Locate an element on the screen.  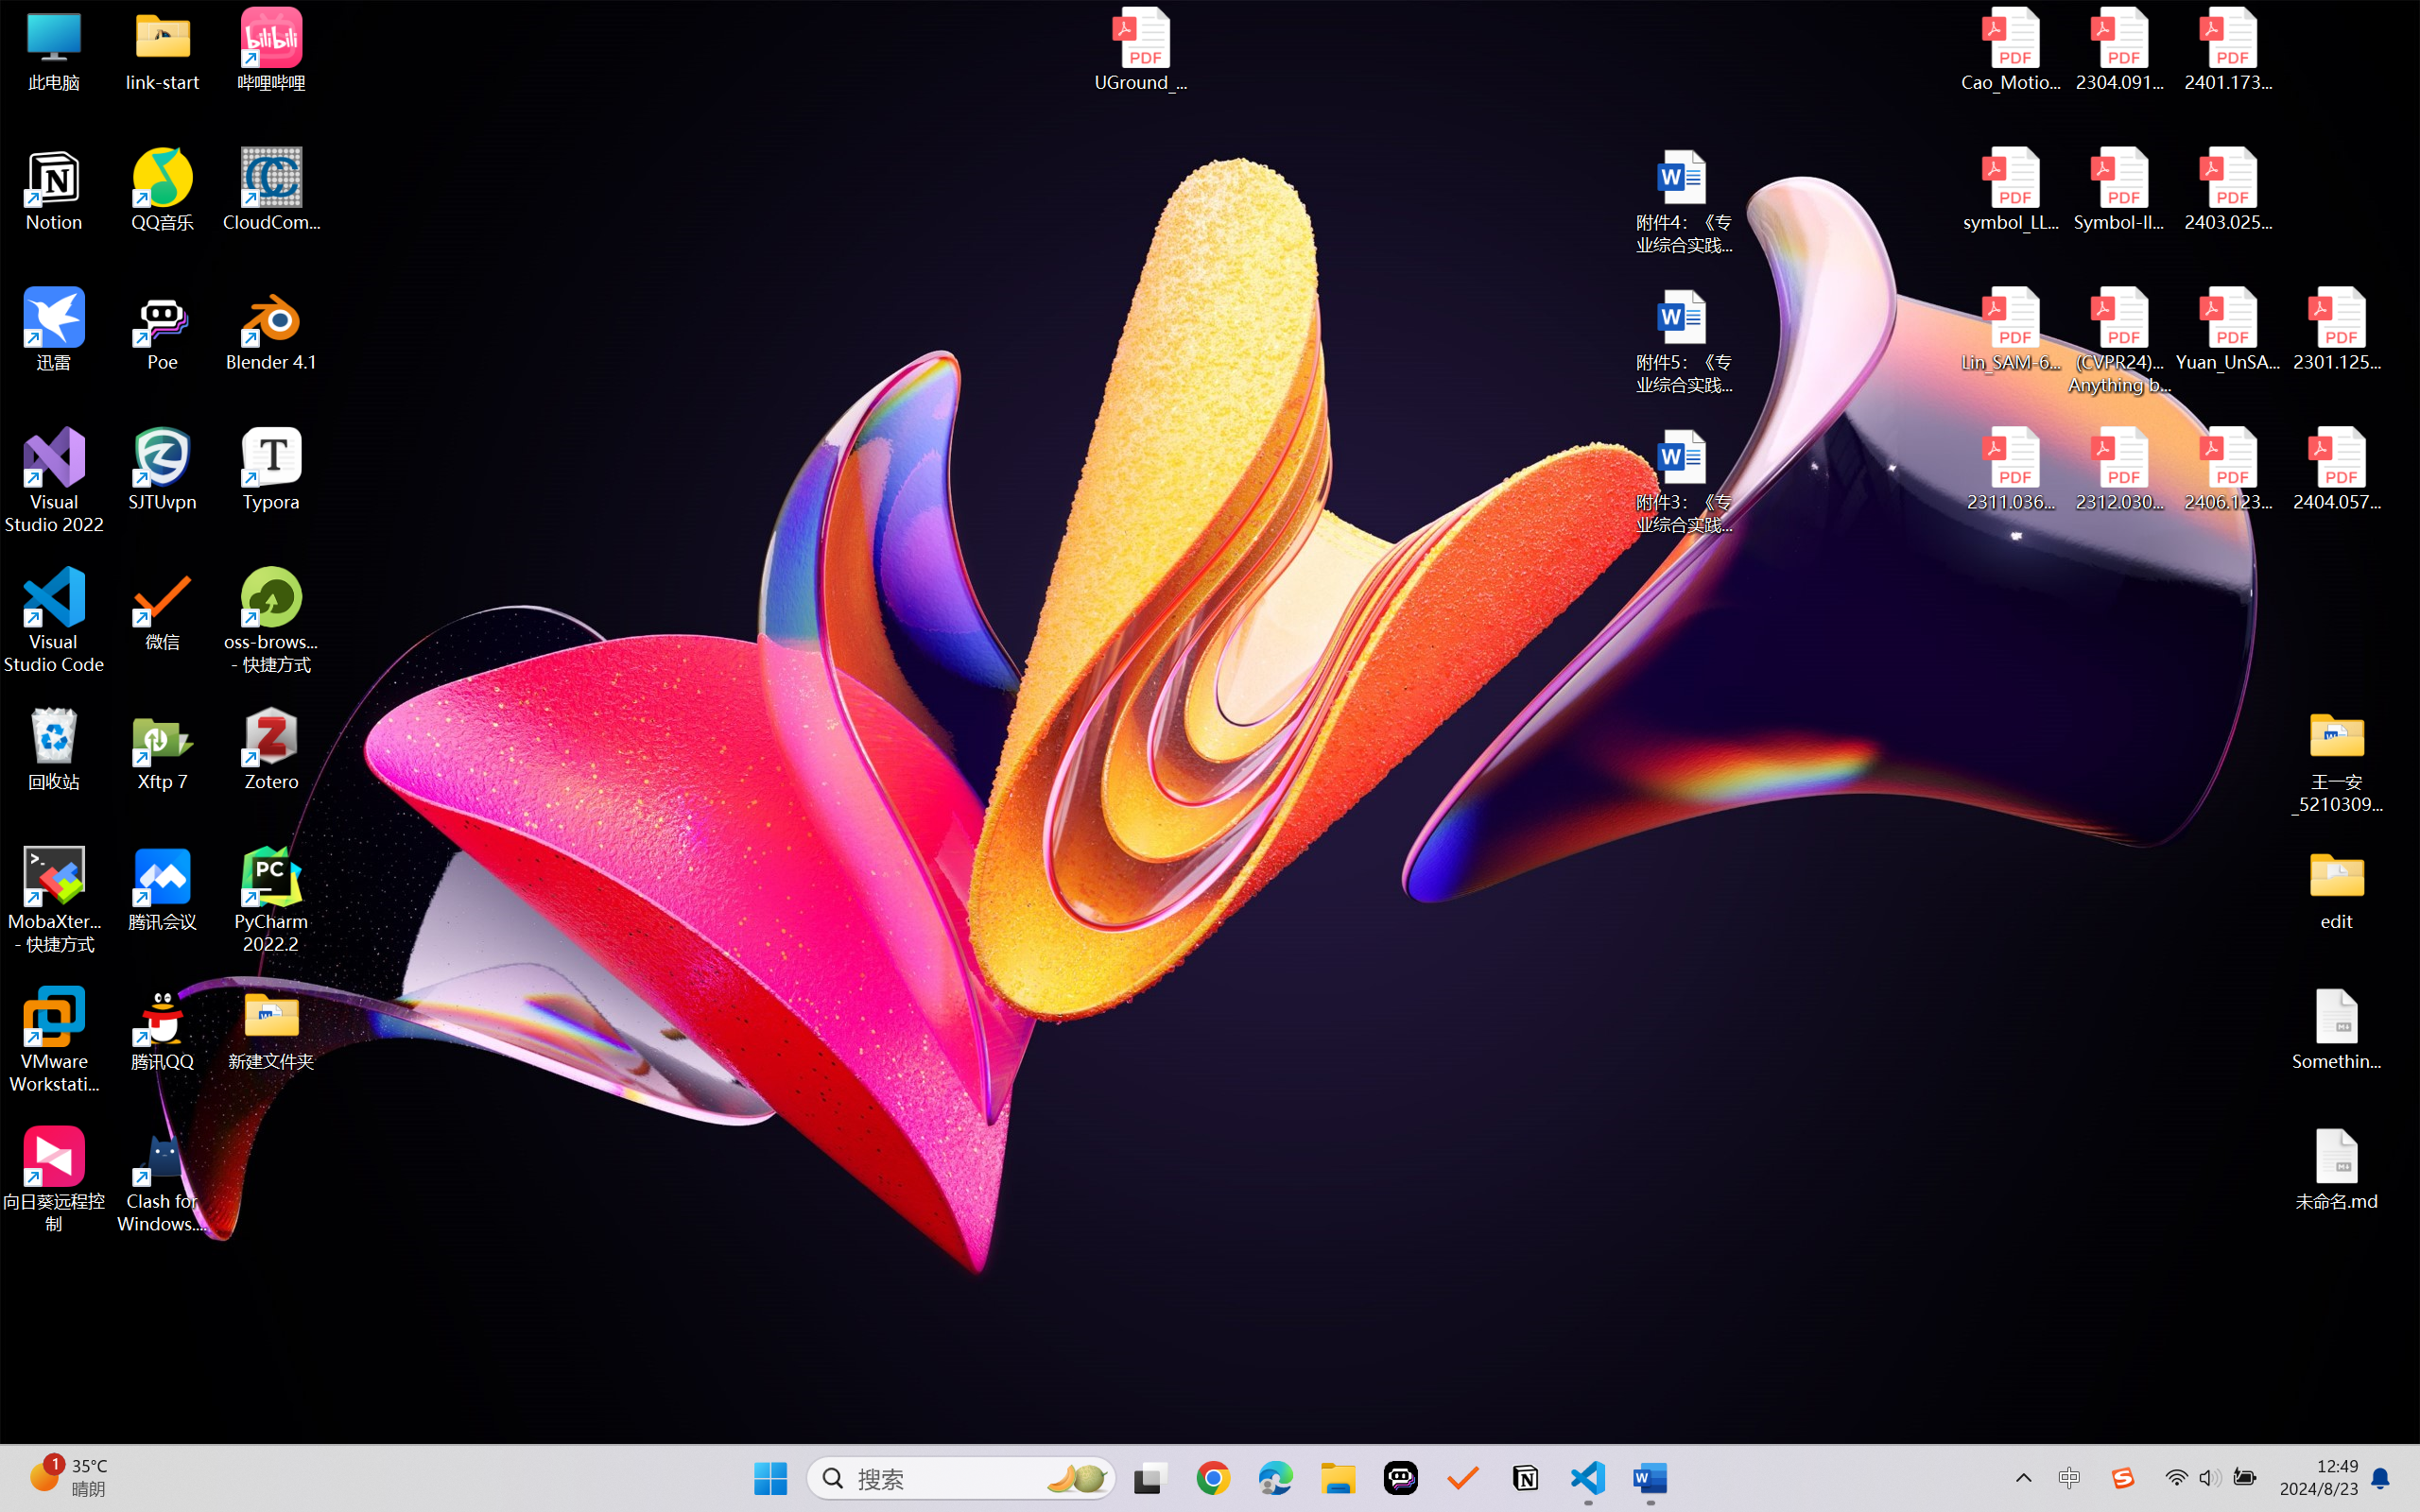
Visual Studio Code is located at coordinates (55, 620).